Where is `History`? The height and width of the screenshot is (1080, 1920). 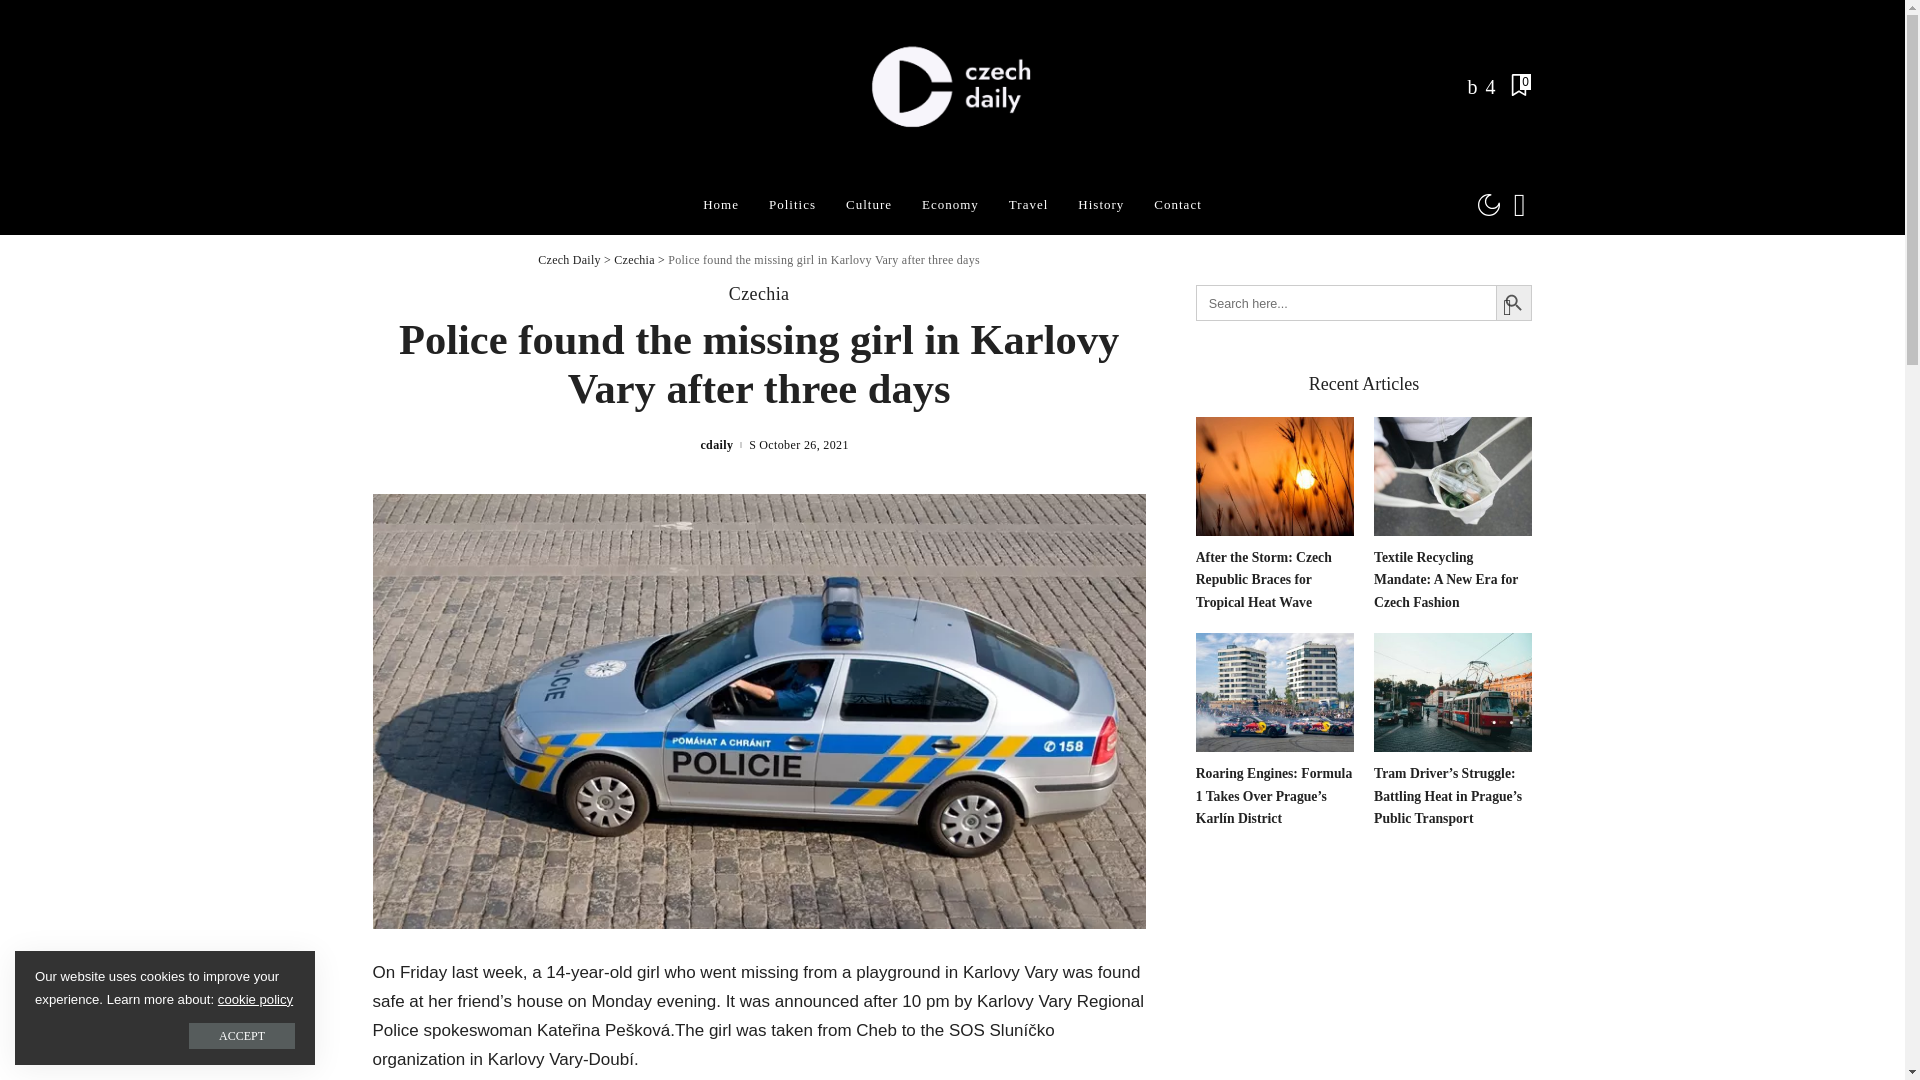 History is located at coordinates (1100, 204).